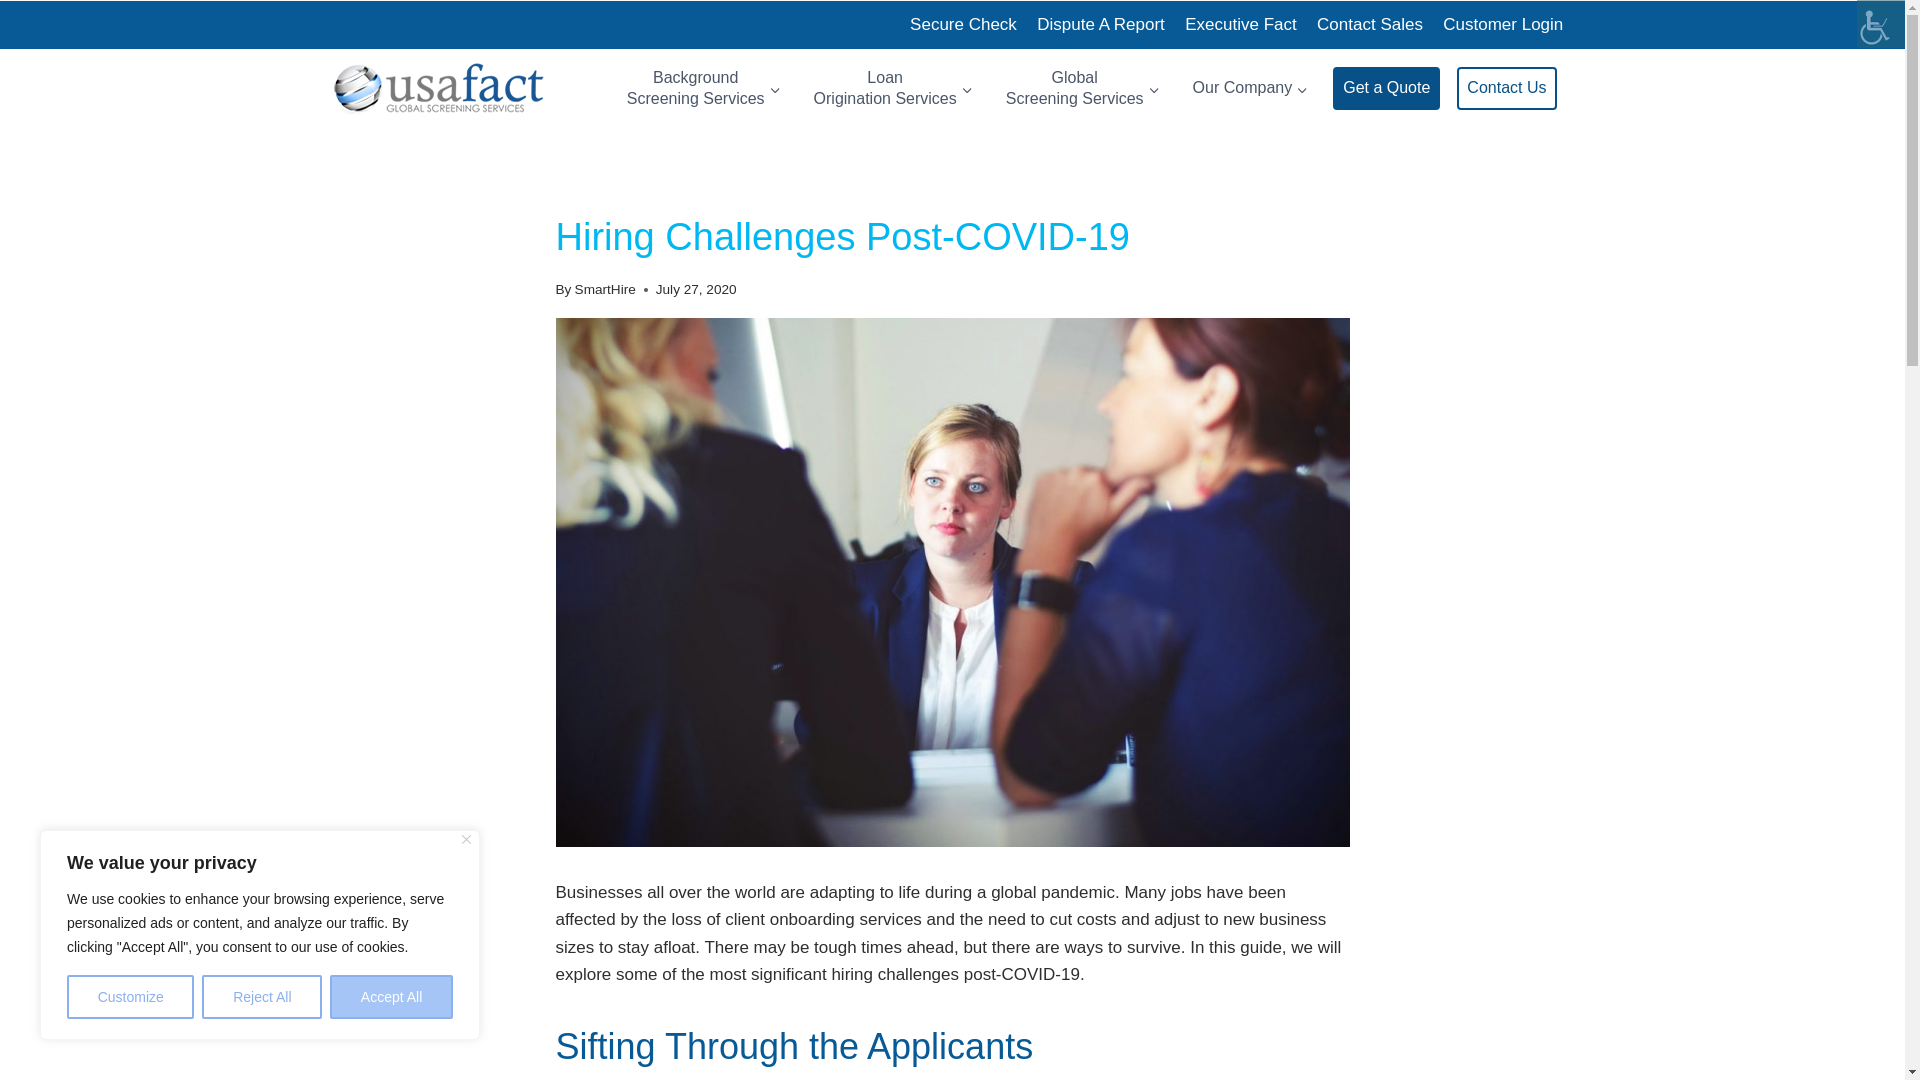  What do you see at coordinates (704, 88) in the screenshot?
I see `Secure Check` at bounding box center [704, 88].